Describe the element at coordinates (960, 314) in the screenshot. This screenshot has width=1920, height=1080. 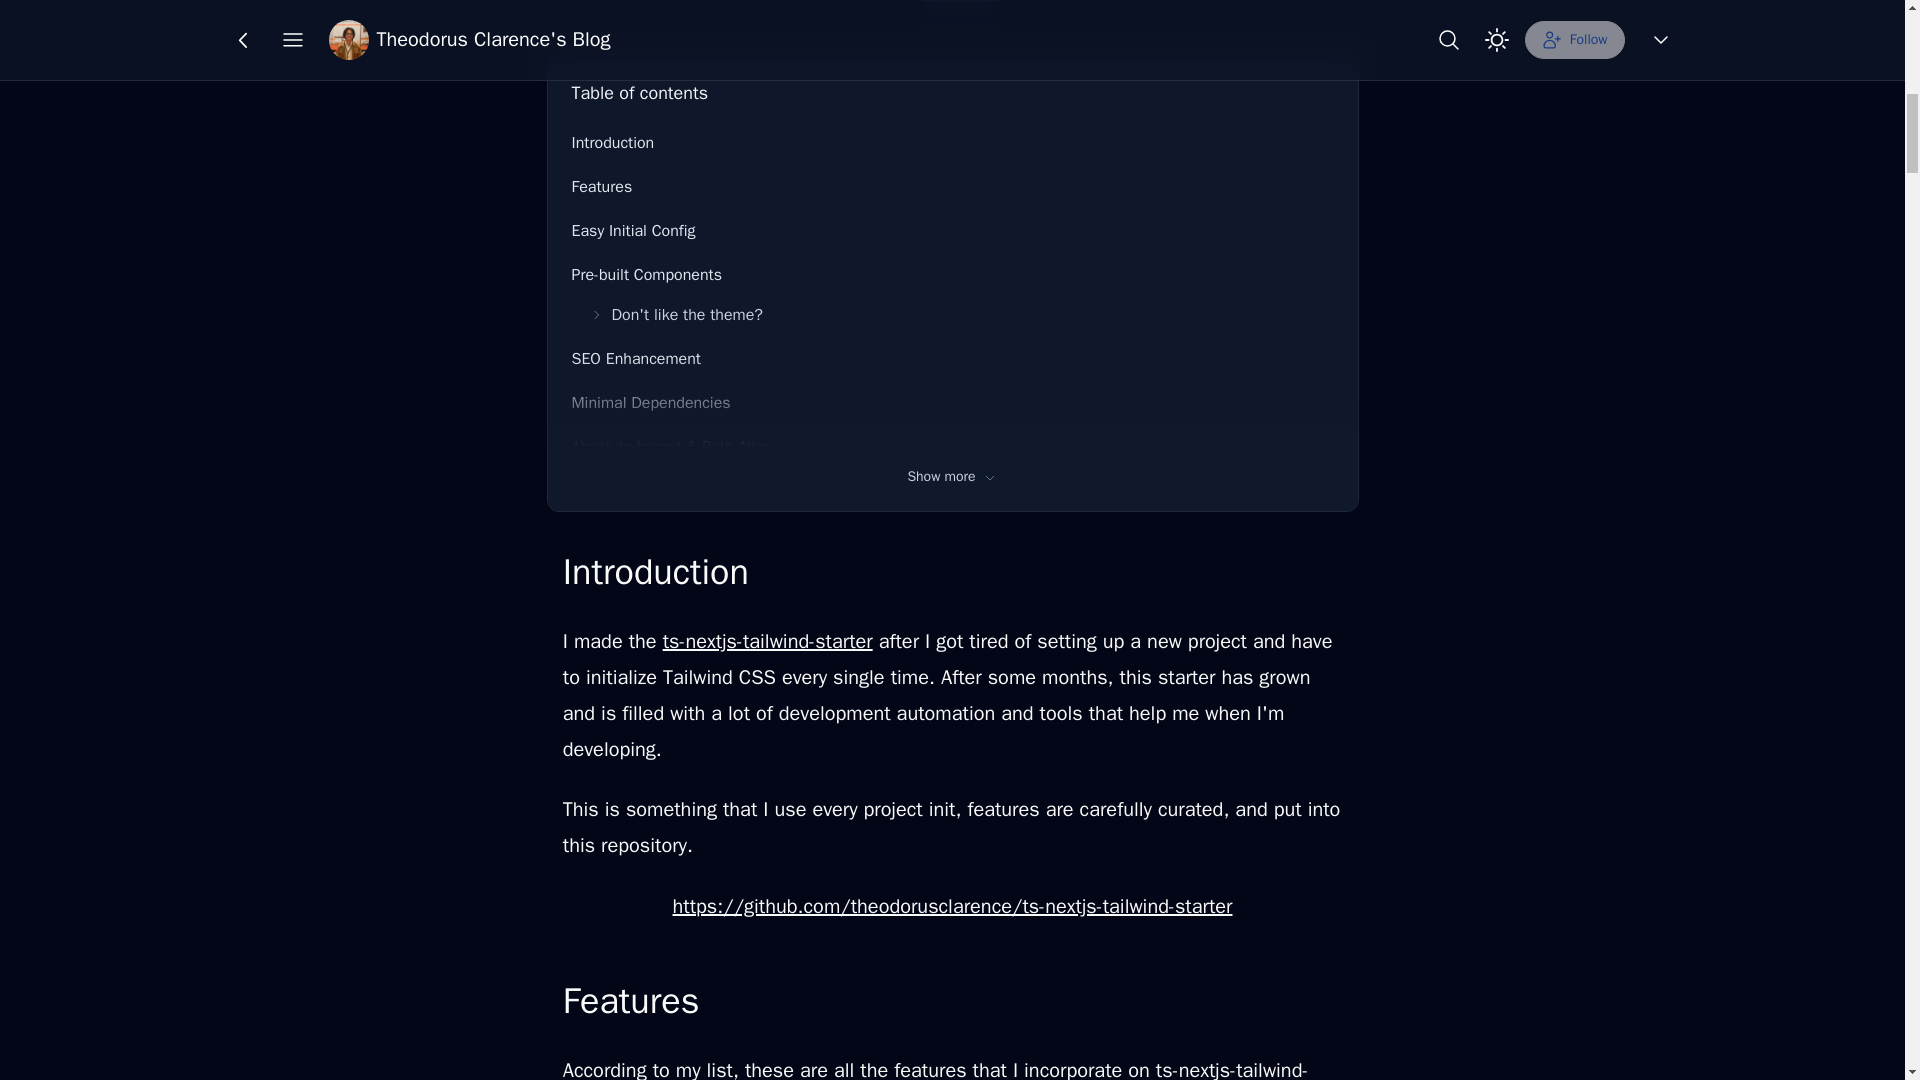
I see `Don't like the theme?` at that location.